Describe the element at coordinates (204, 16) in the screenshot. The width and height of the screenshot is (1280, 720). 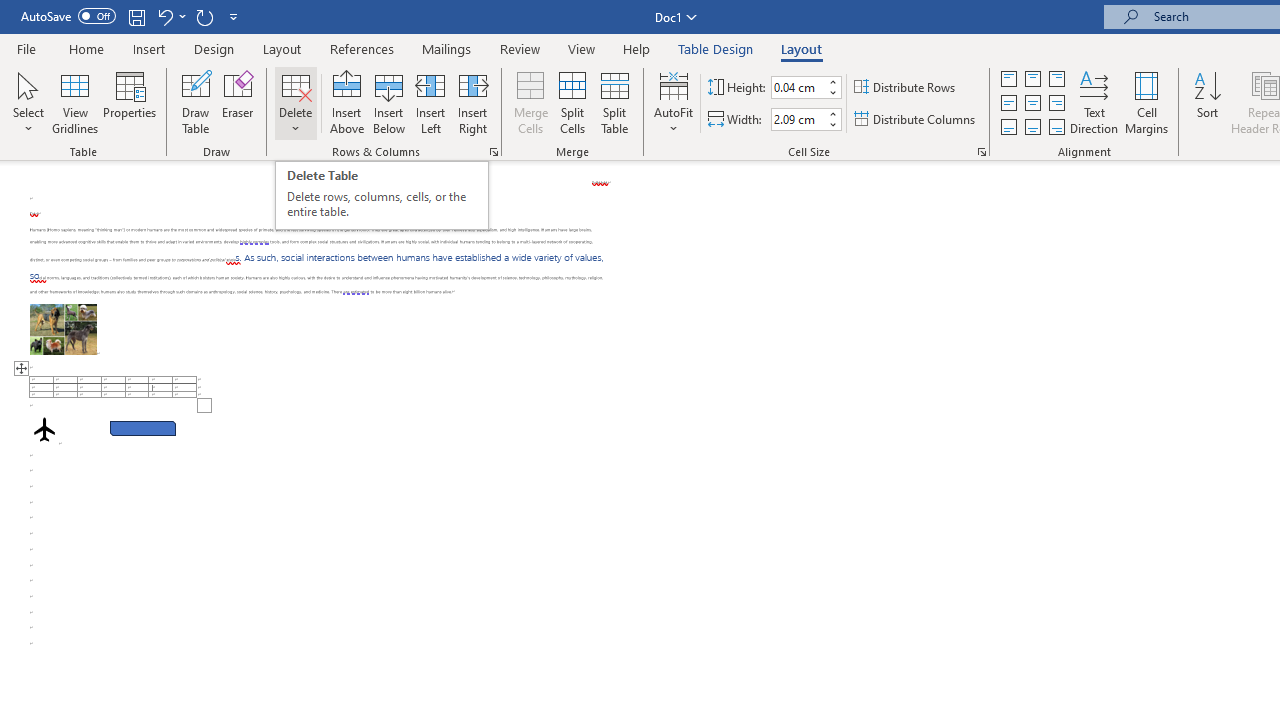
I see `Repeat Row Height Spinner` at that location.